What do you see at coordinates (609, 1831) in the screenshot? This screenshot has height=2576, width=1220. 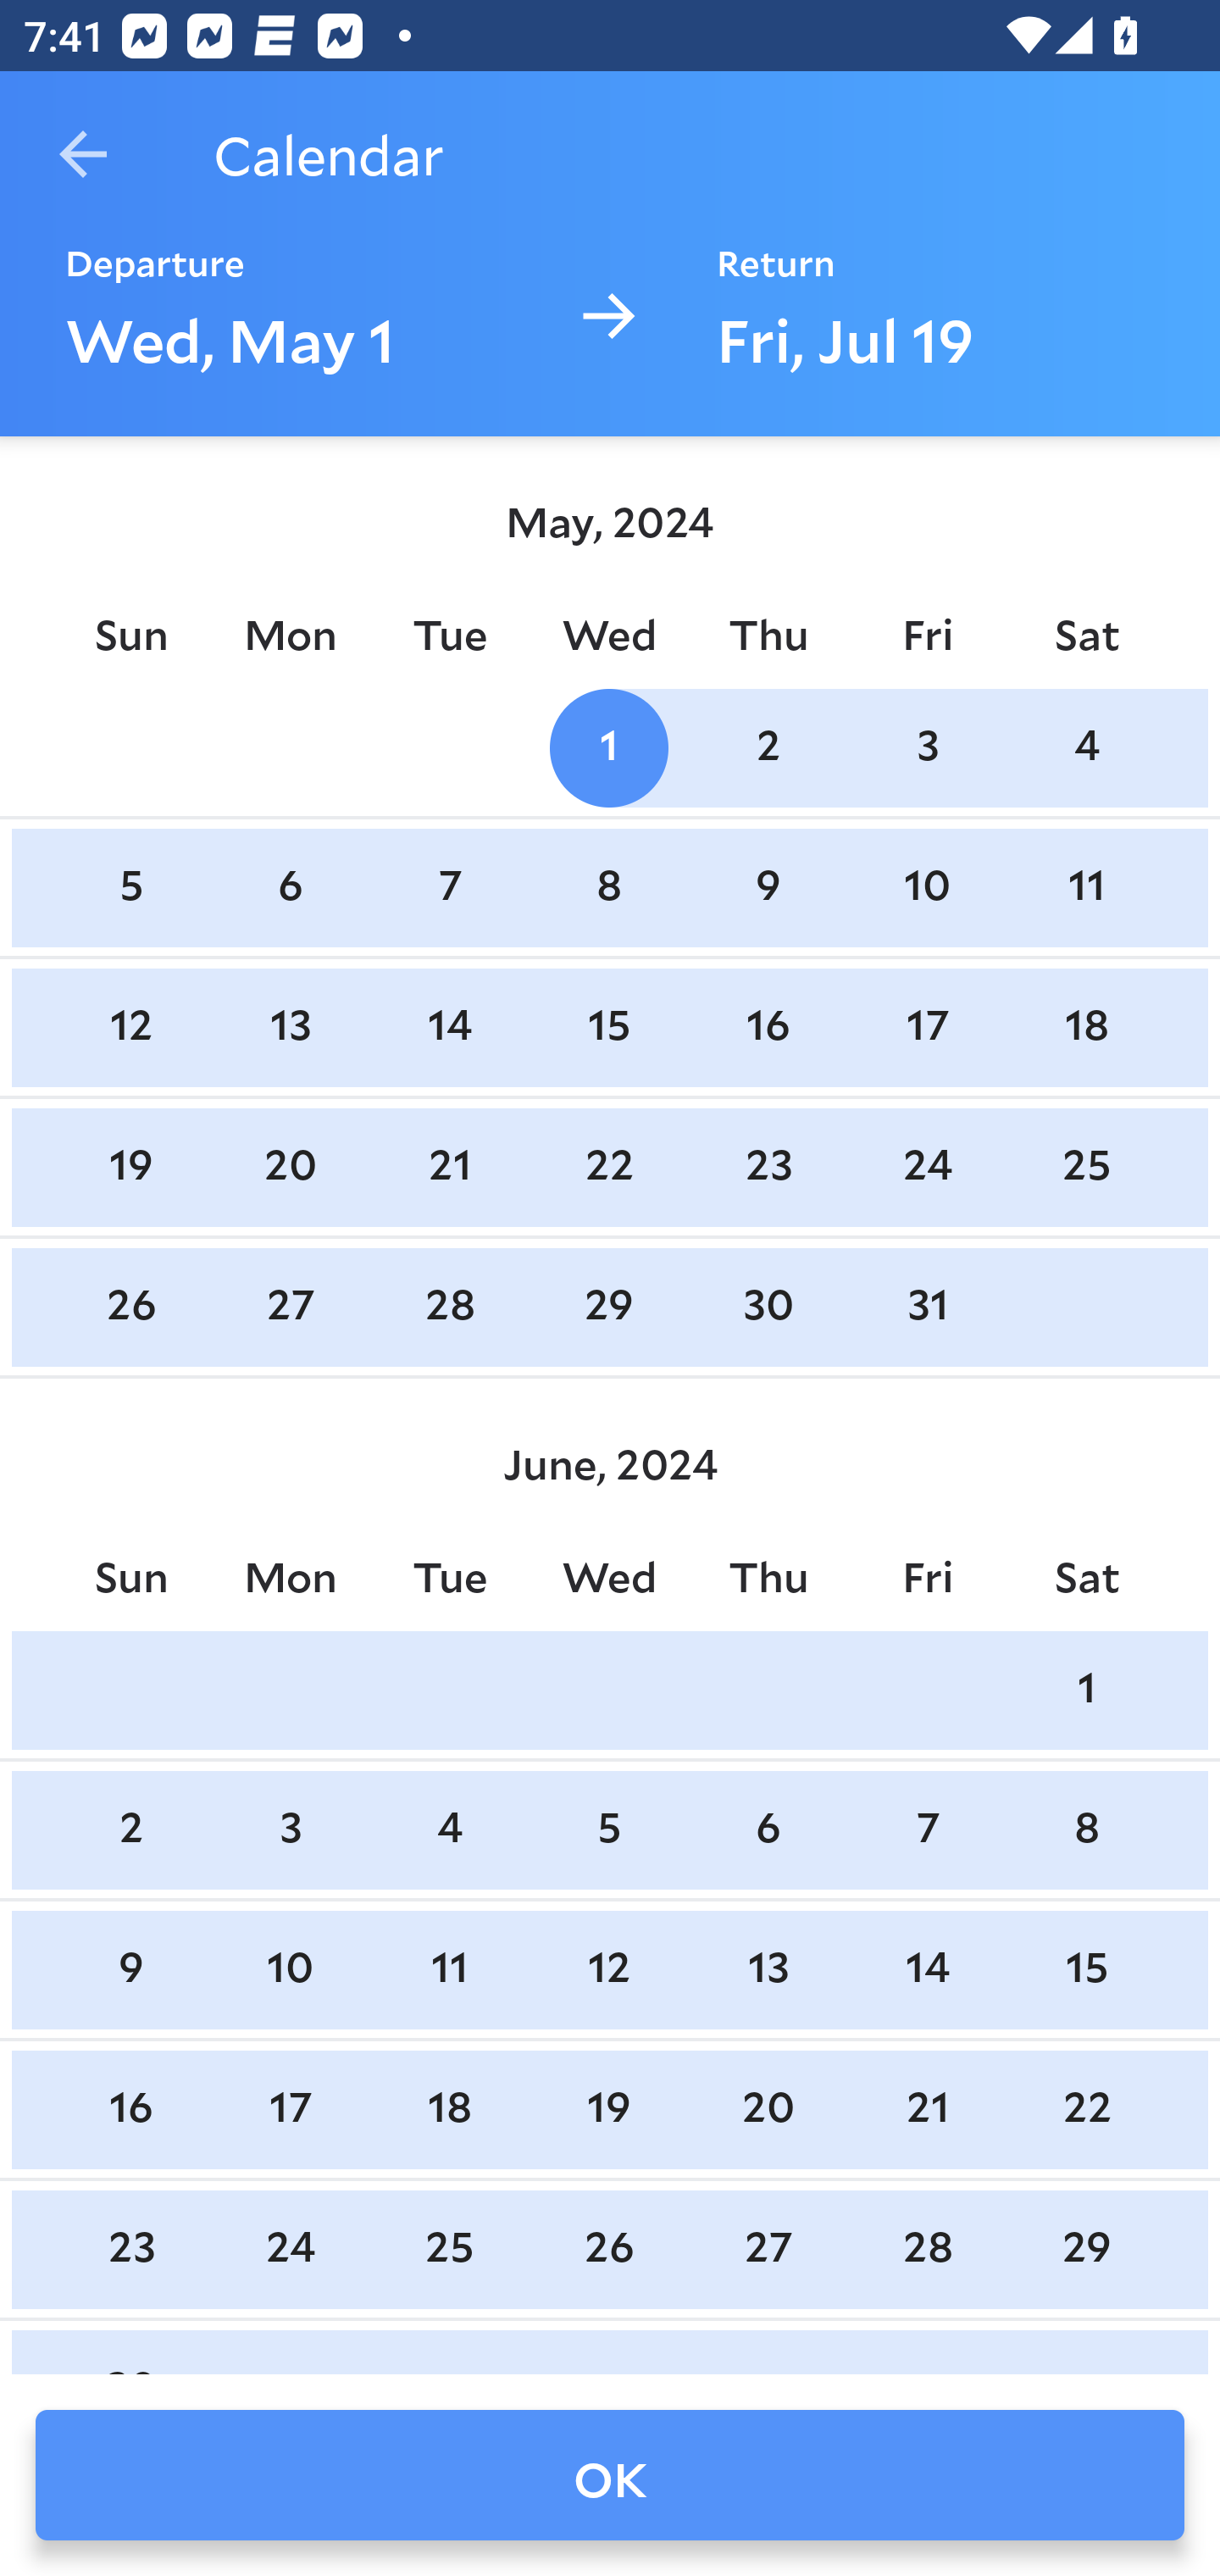 I see `5` at bounding box center [609, 1831].